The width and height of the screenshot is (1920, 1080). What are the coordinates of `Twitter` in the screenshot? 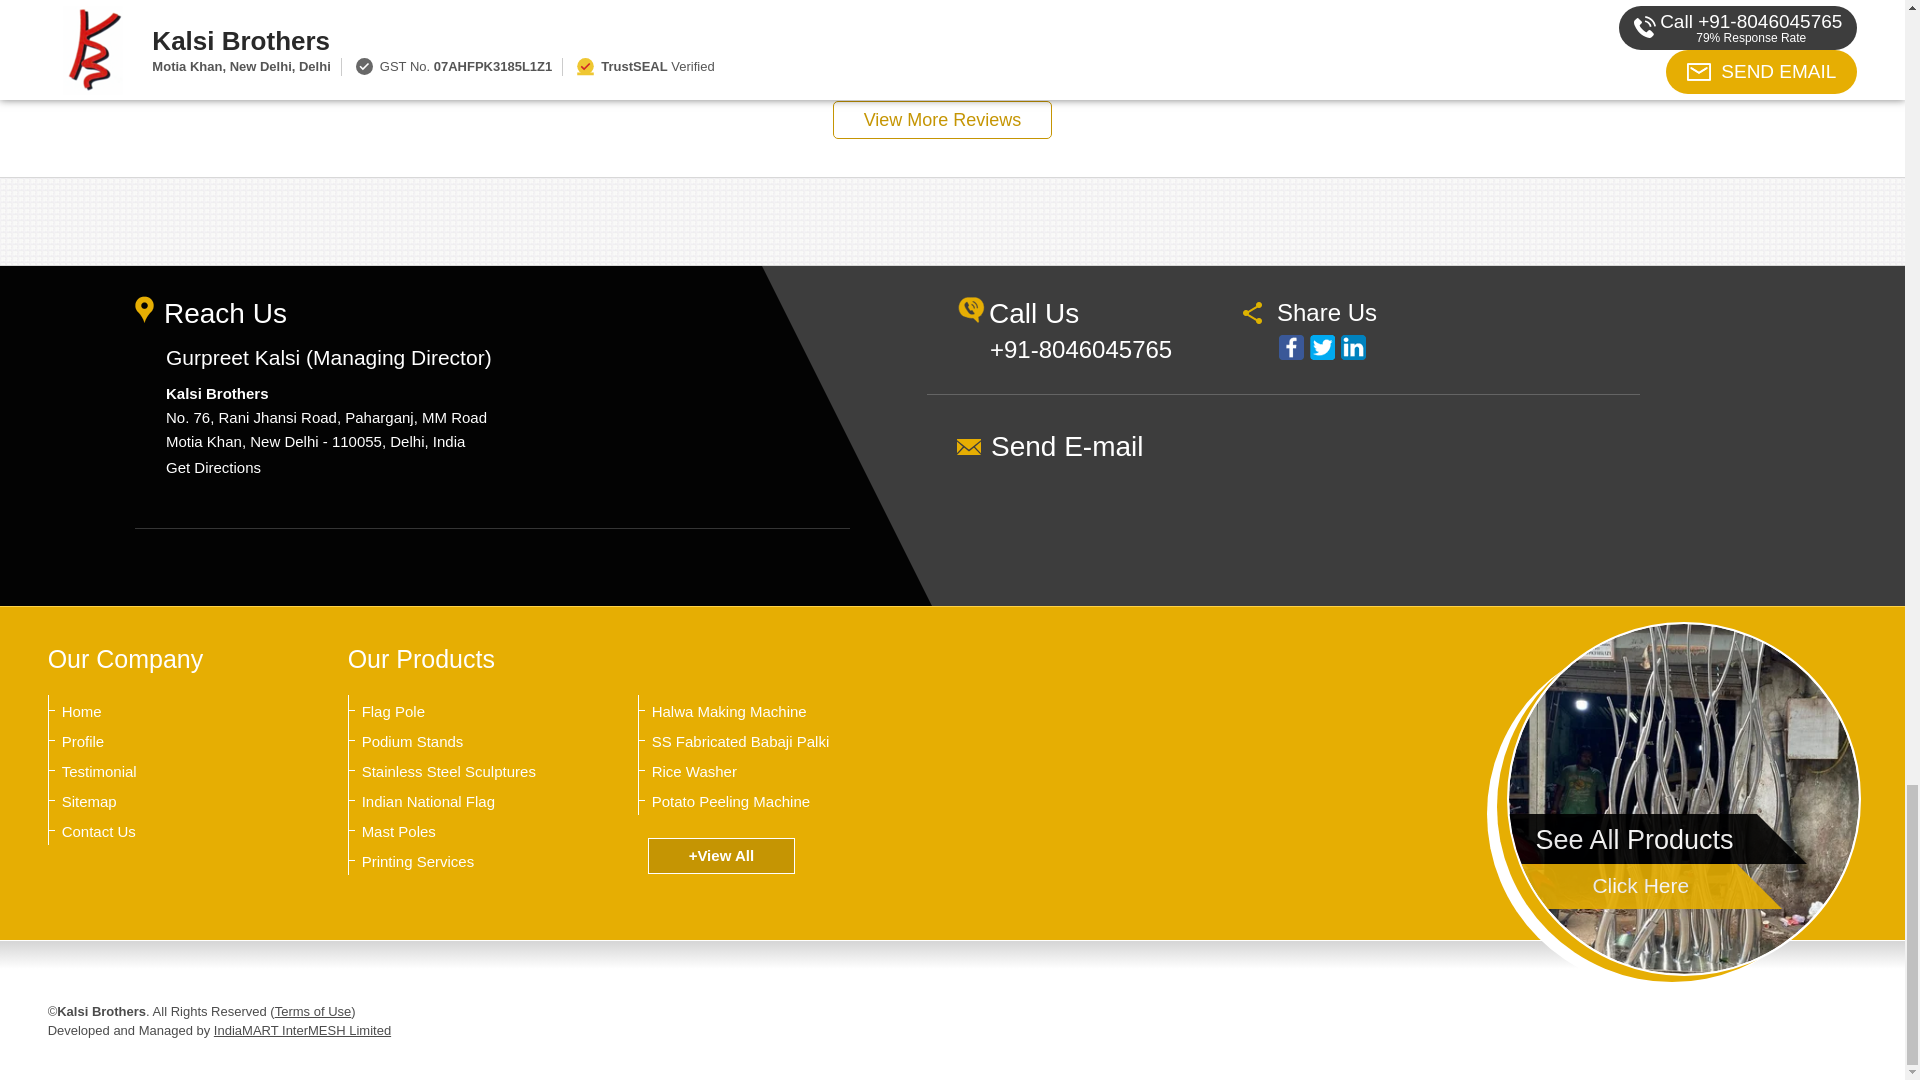 It's located at (1322, 346).